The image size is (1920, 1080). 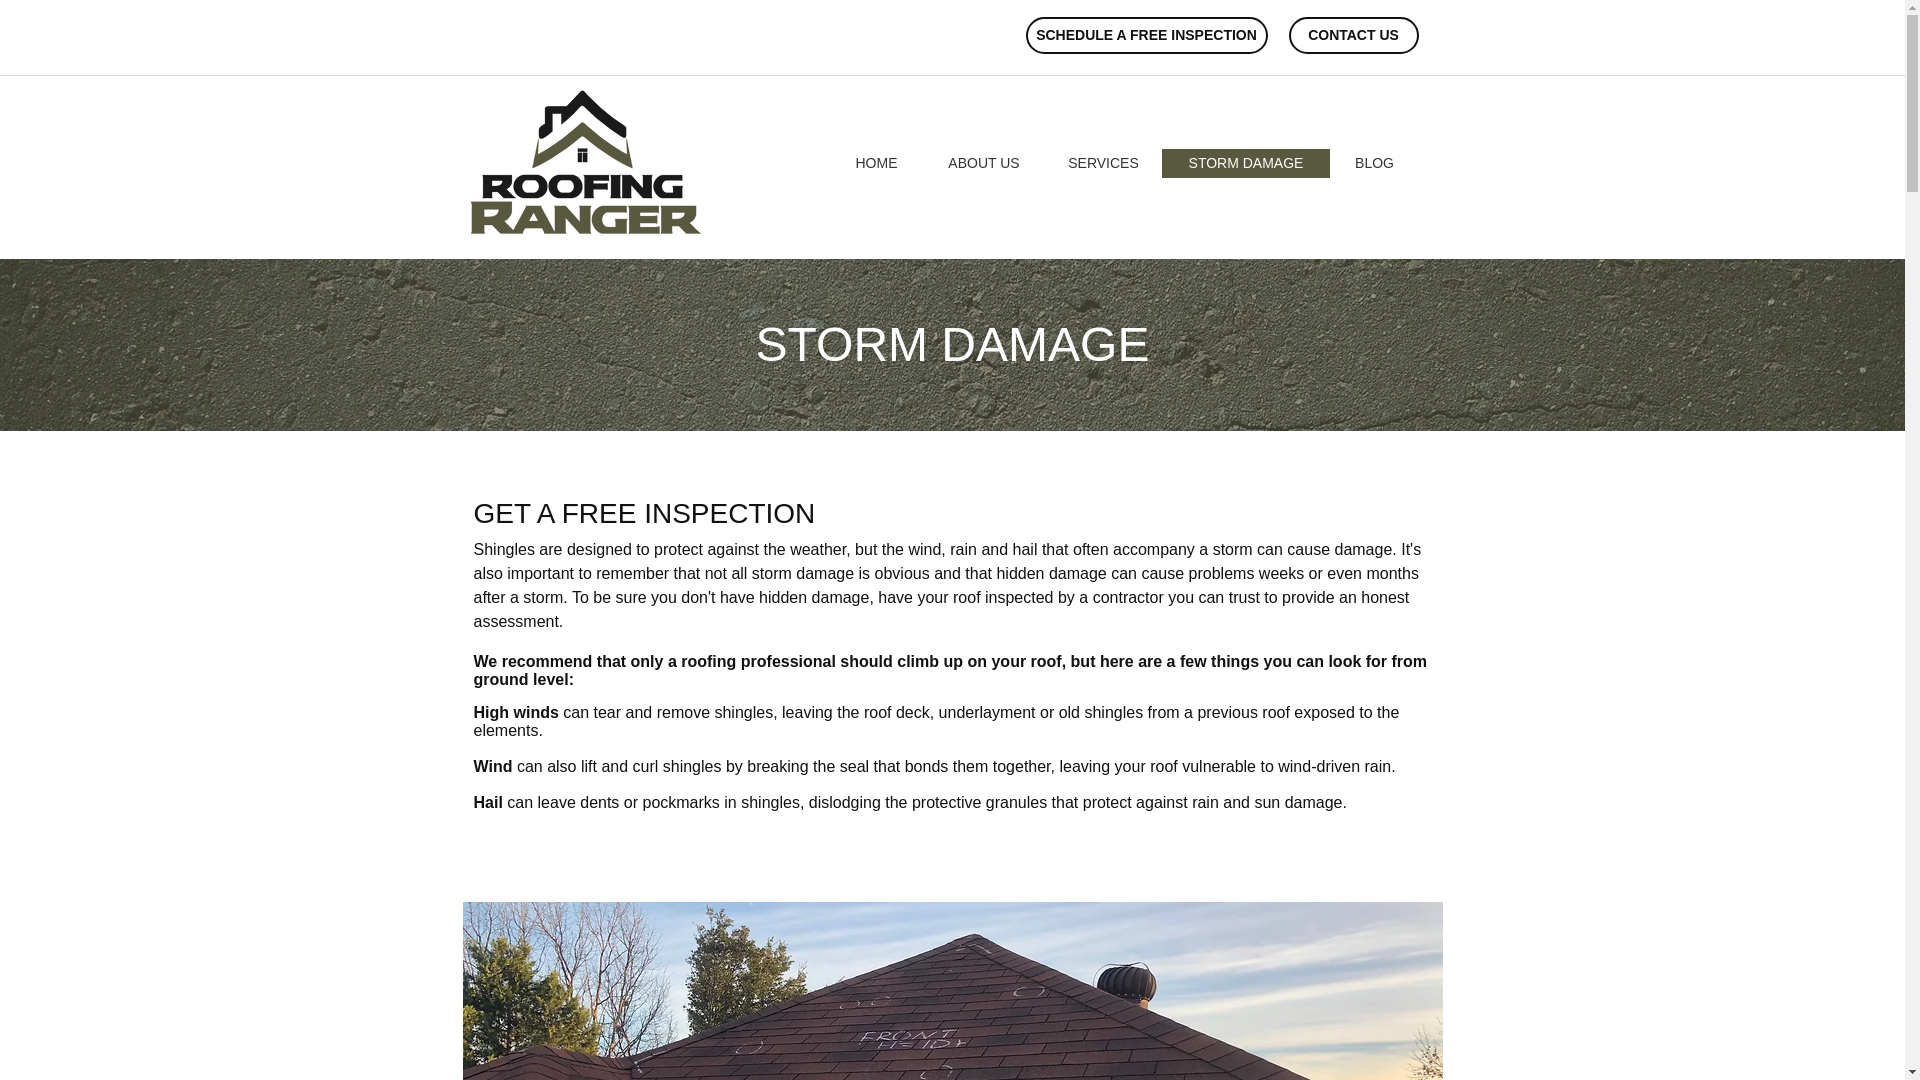 I want to click on SCHEDULE A FREE INSPECTION, so click(x=1146, y=36).